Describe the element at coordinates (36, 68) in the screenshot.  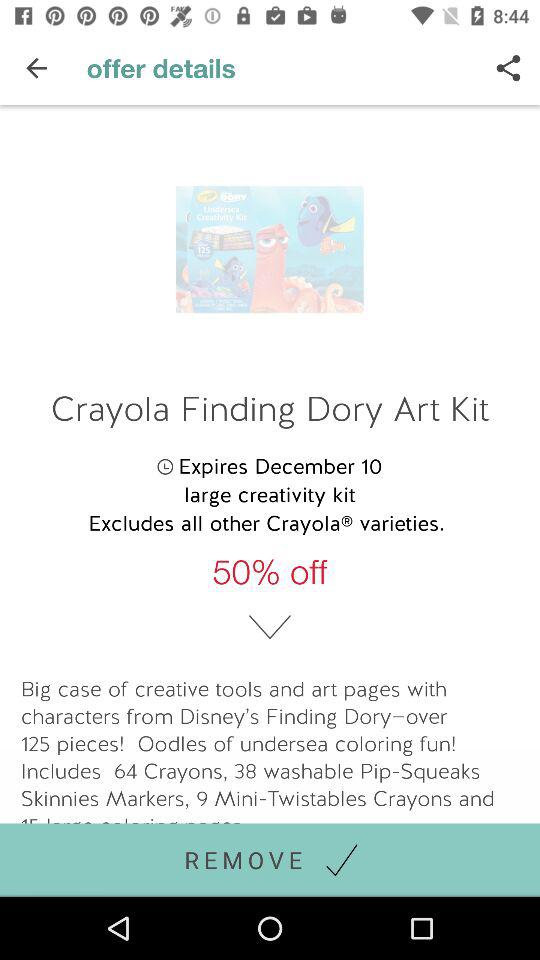
I see `turn on the icon next to the offer details icon` at that location.